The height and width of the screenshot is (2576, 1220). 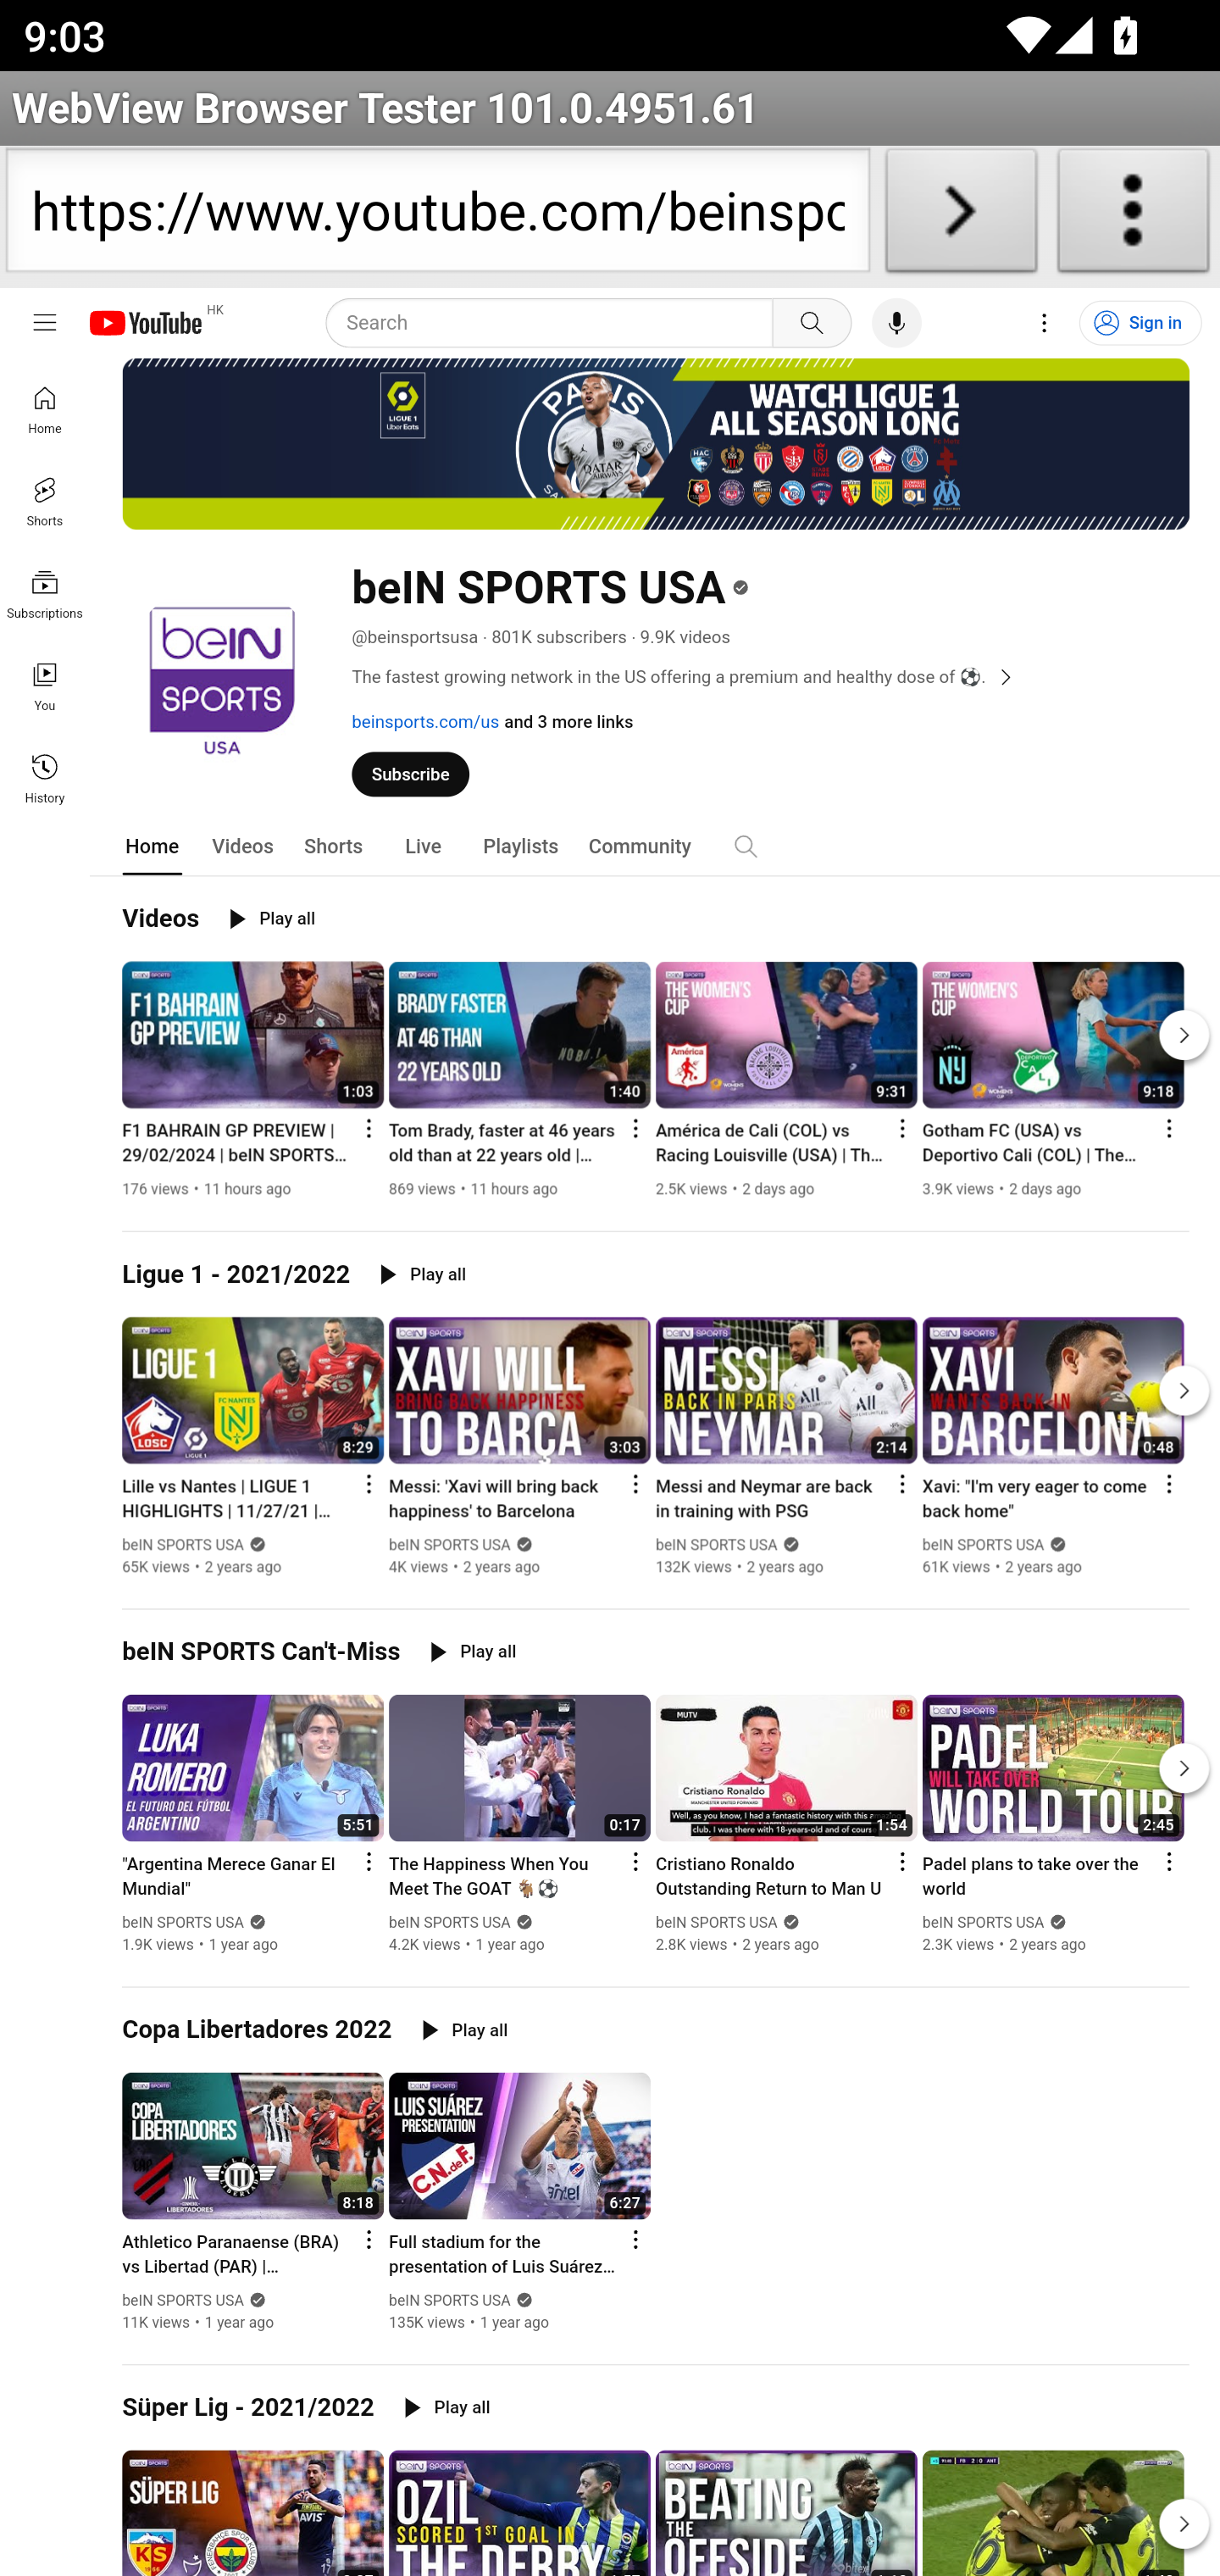 What do you see at coordinates (1054, 1544) in the screenshot?
I see `Verified` at bounding box center [1054, 1544].